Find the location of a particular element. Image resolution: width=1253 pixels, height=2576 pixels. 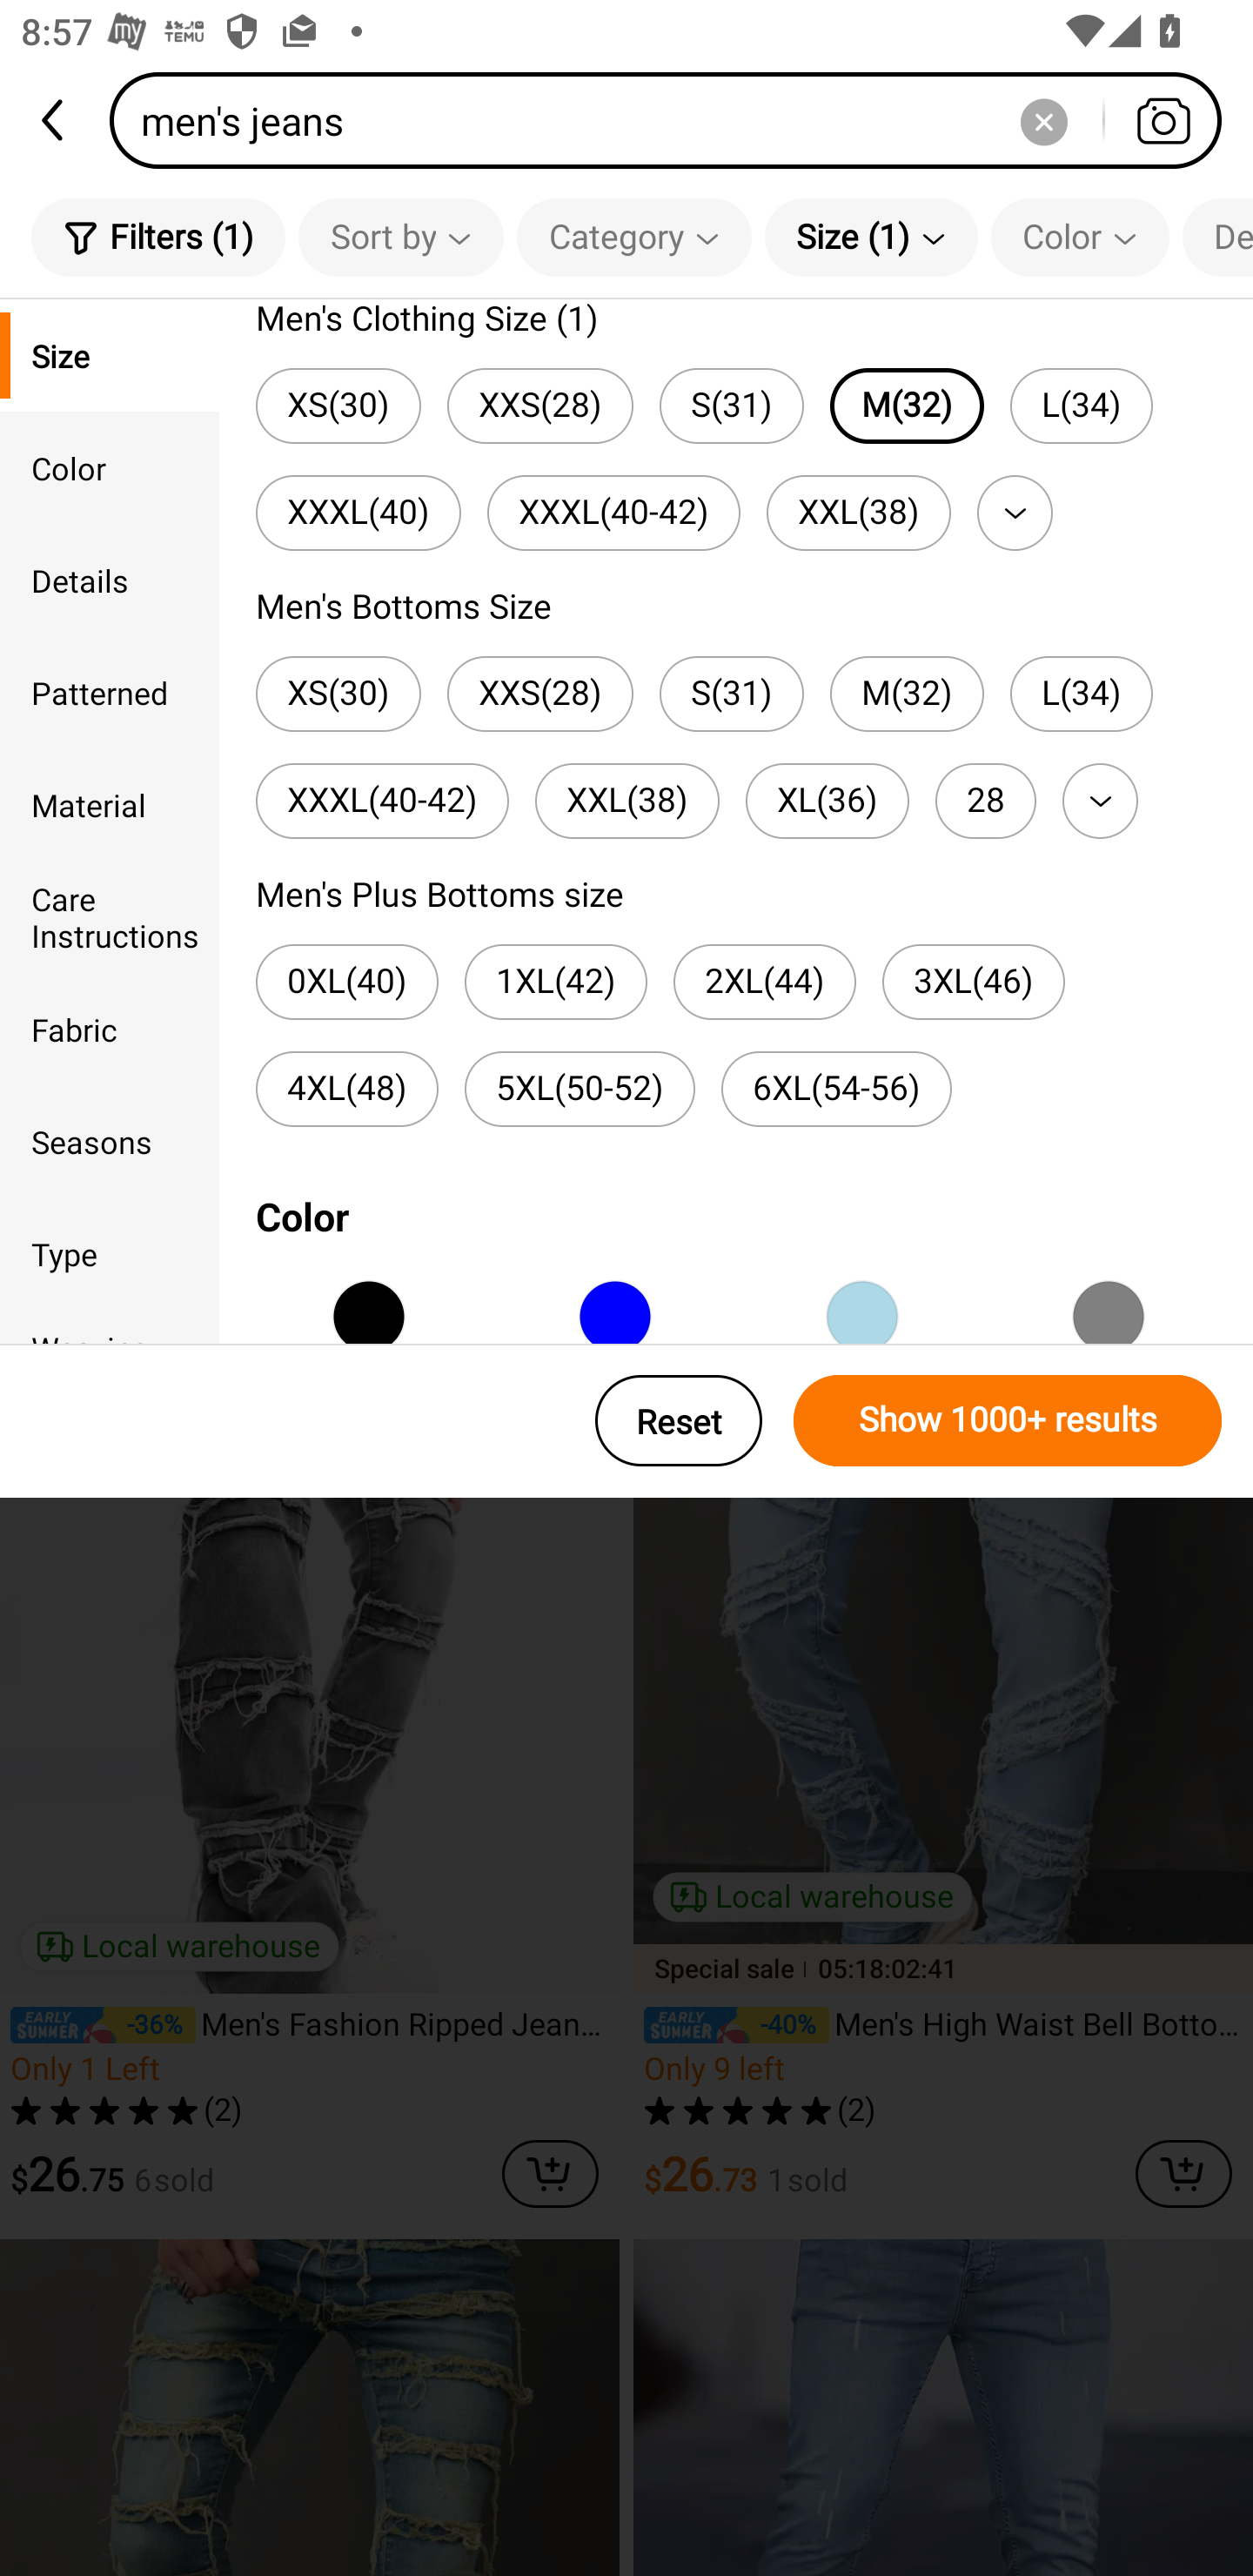

Filters (1) is located at coordinates (158, 237).